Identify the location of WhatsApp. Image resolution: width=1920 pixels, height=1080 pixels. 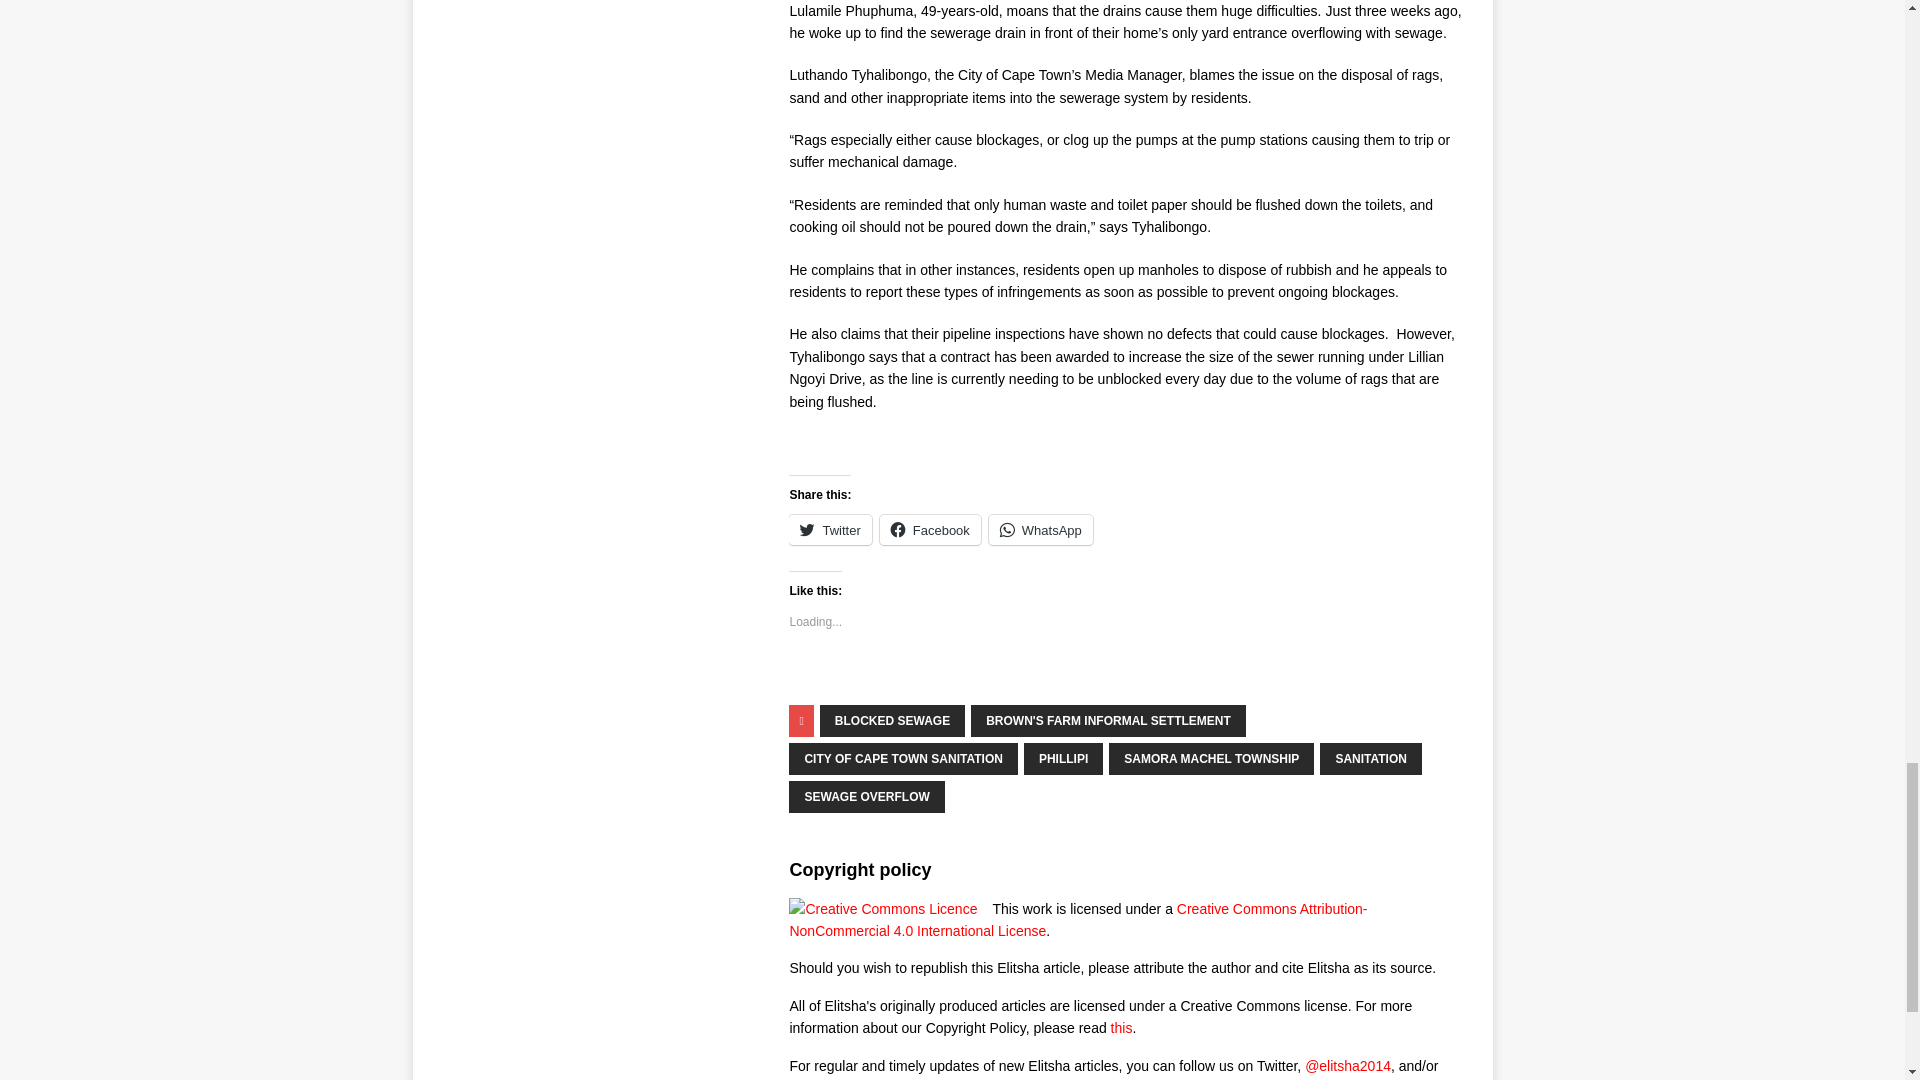
(1040, 530).